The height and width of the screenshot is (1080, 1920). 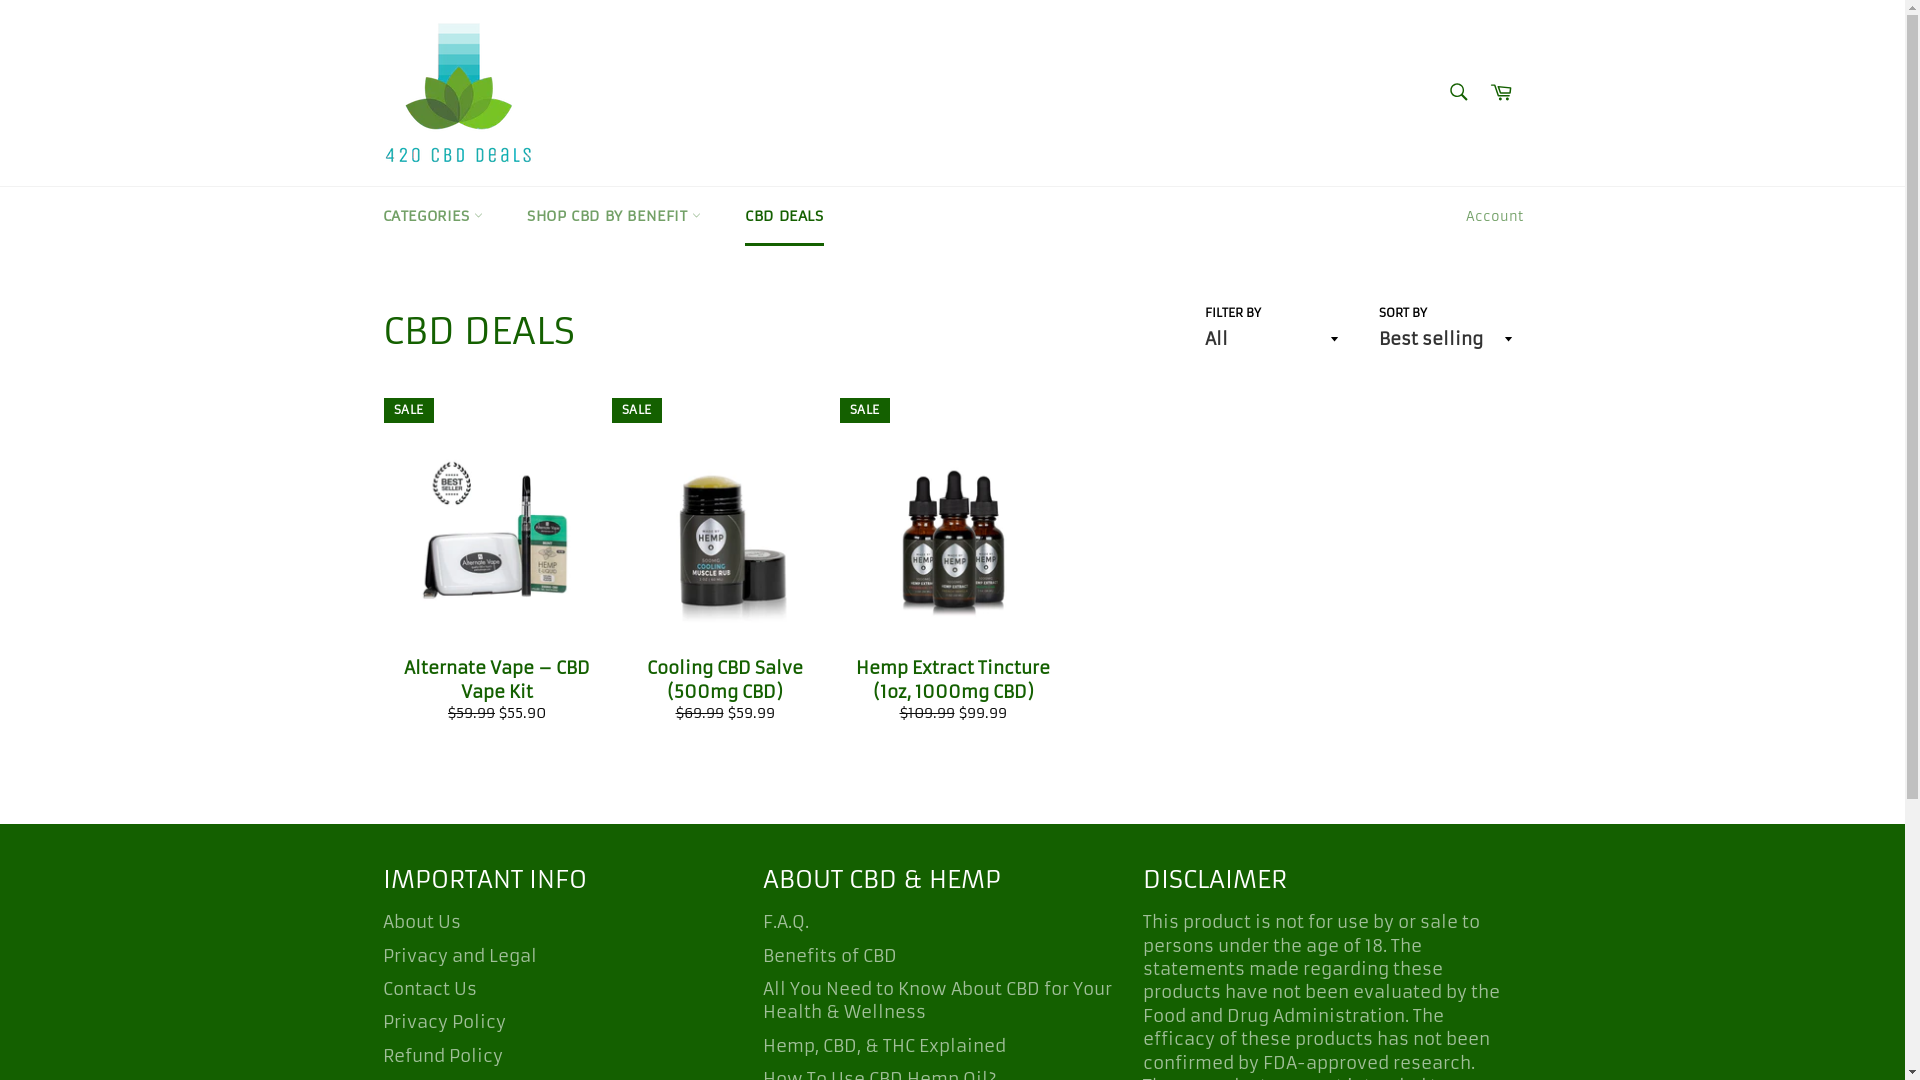 What do you see at coordinates (1458, 91) in the screenshot?
I see `Search` at bounding box center [1458, 91].